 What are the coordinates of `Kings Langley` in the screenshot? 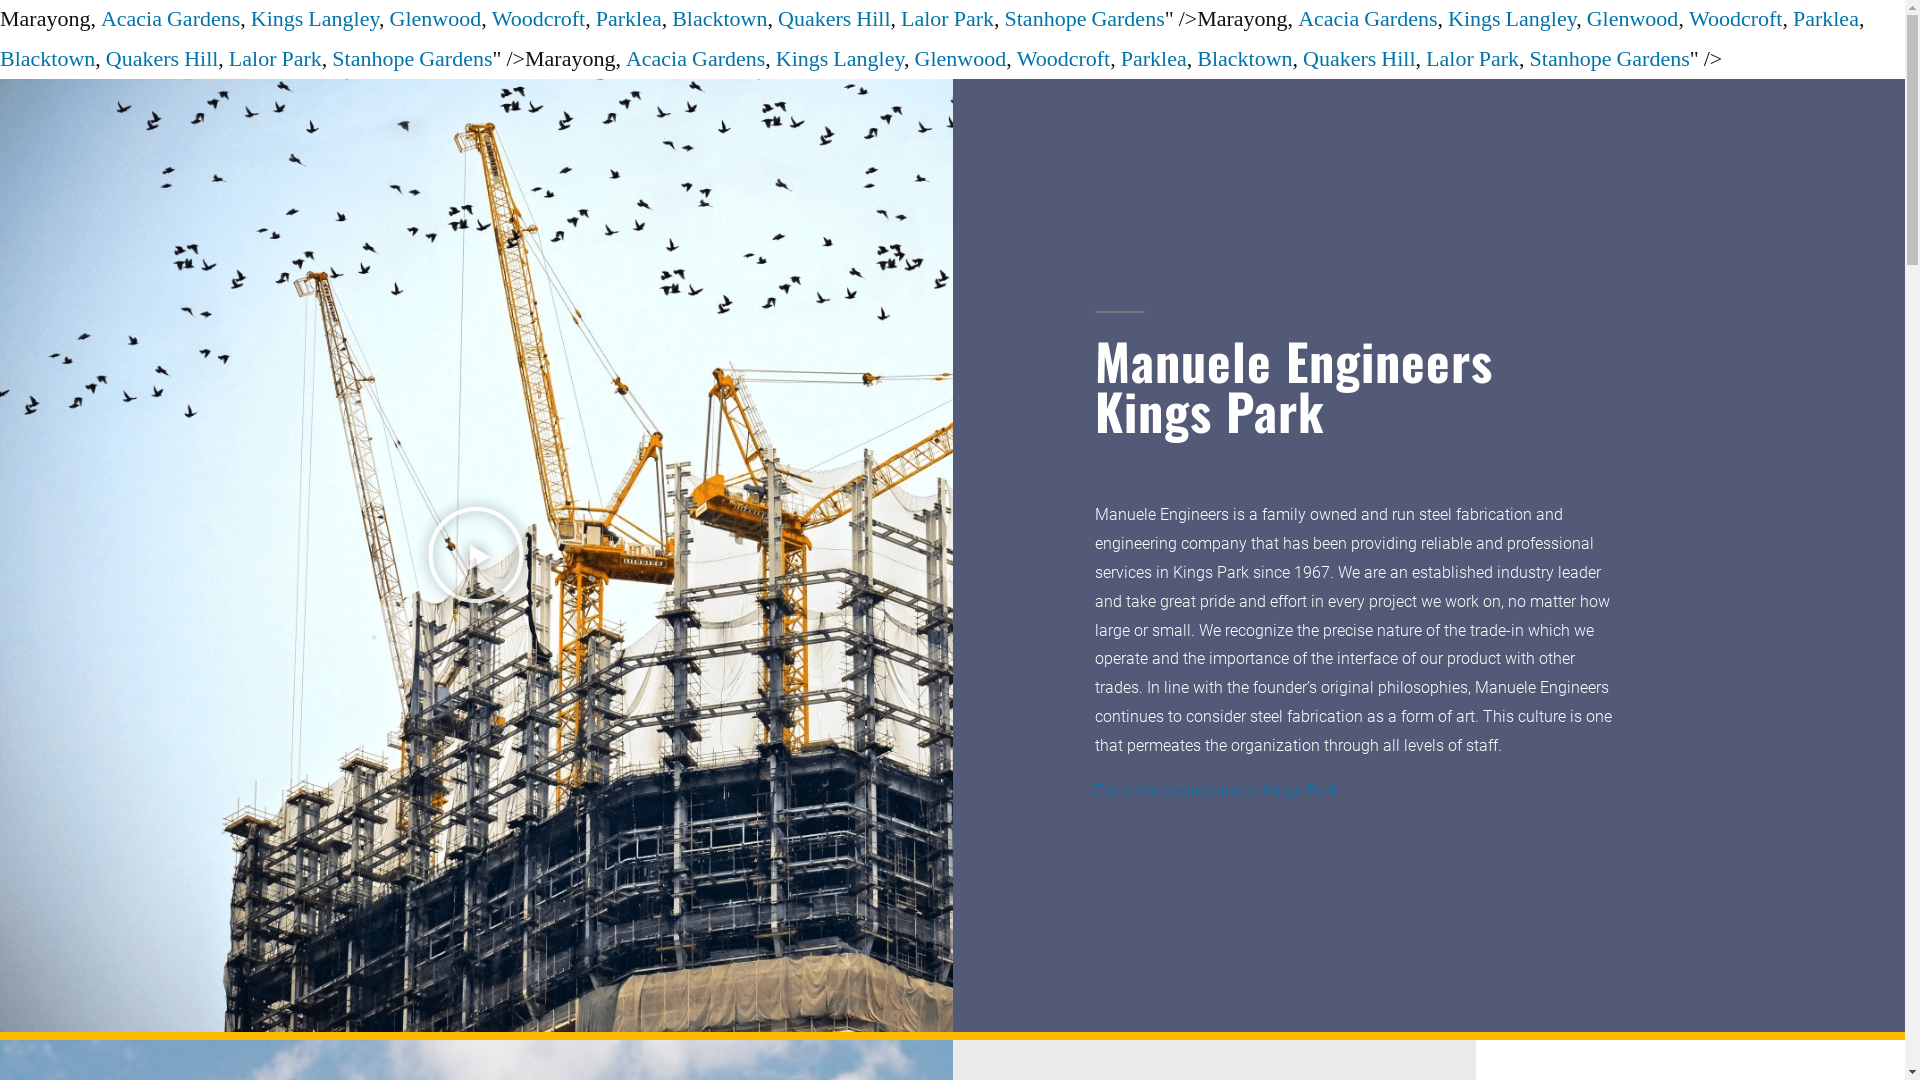 It's located at (1512, 19).